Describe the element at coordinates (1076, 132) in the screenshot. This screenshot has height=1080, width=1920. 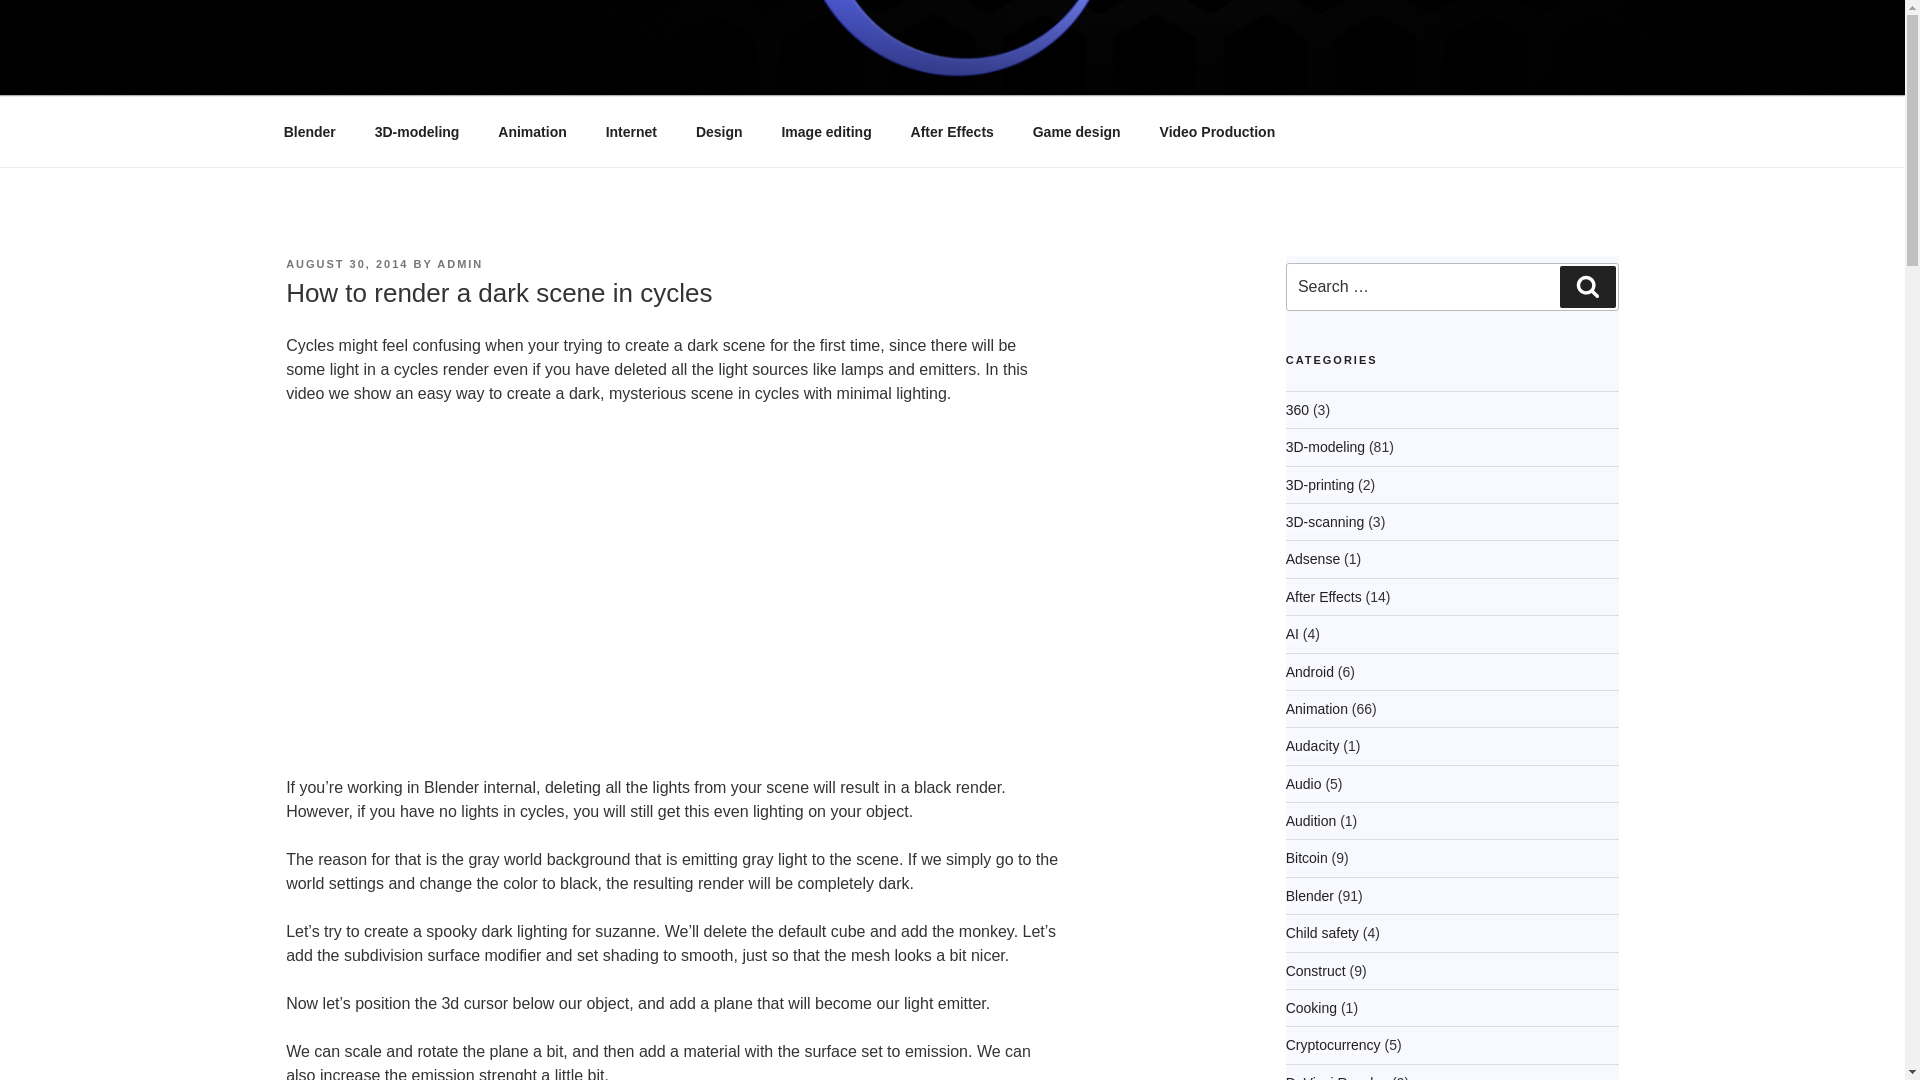
I see `Game design` at that location.